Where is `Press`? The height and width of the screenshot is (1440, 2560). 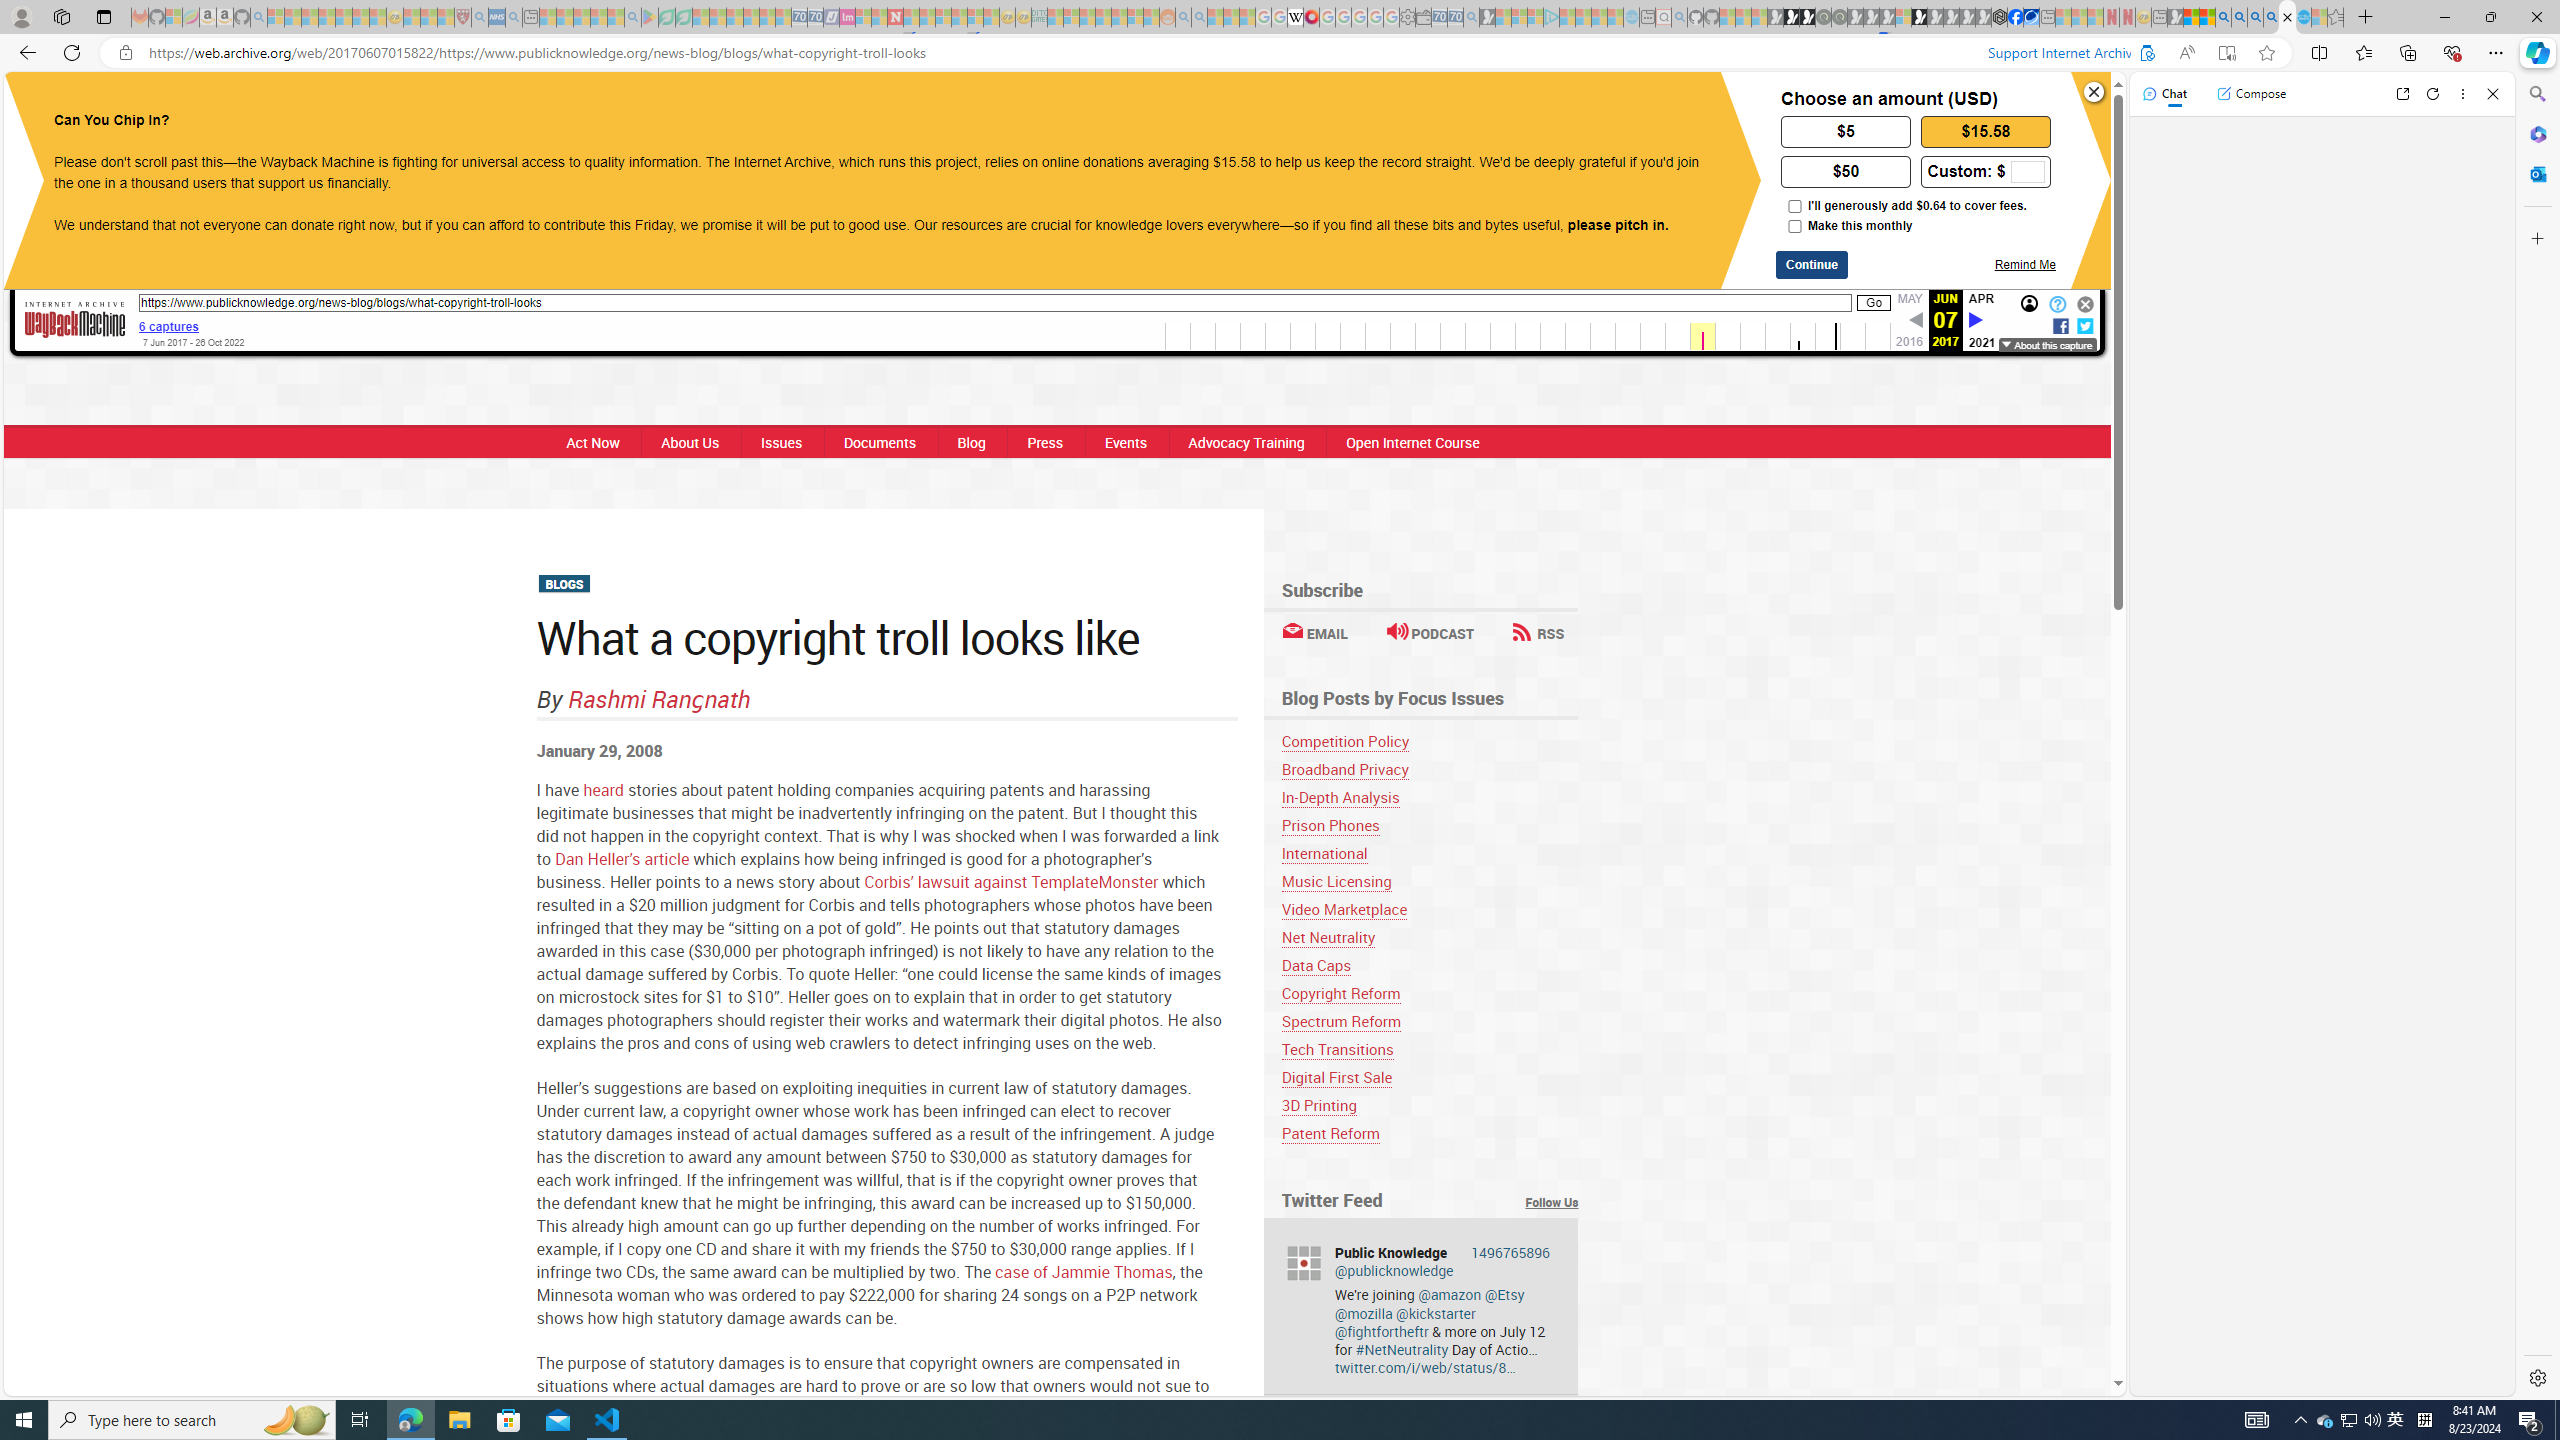 Press is located at coordinates (1044, 442).